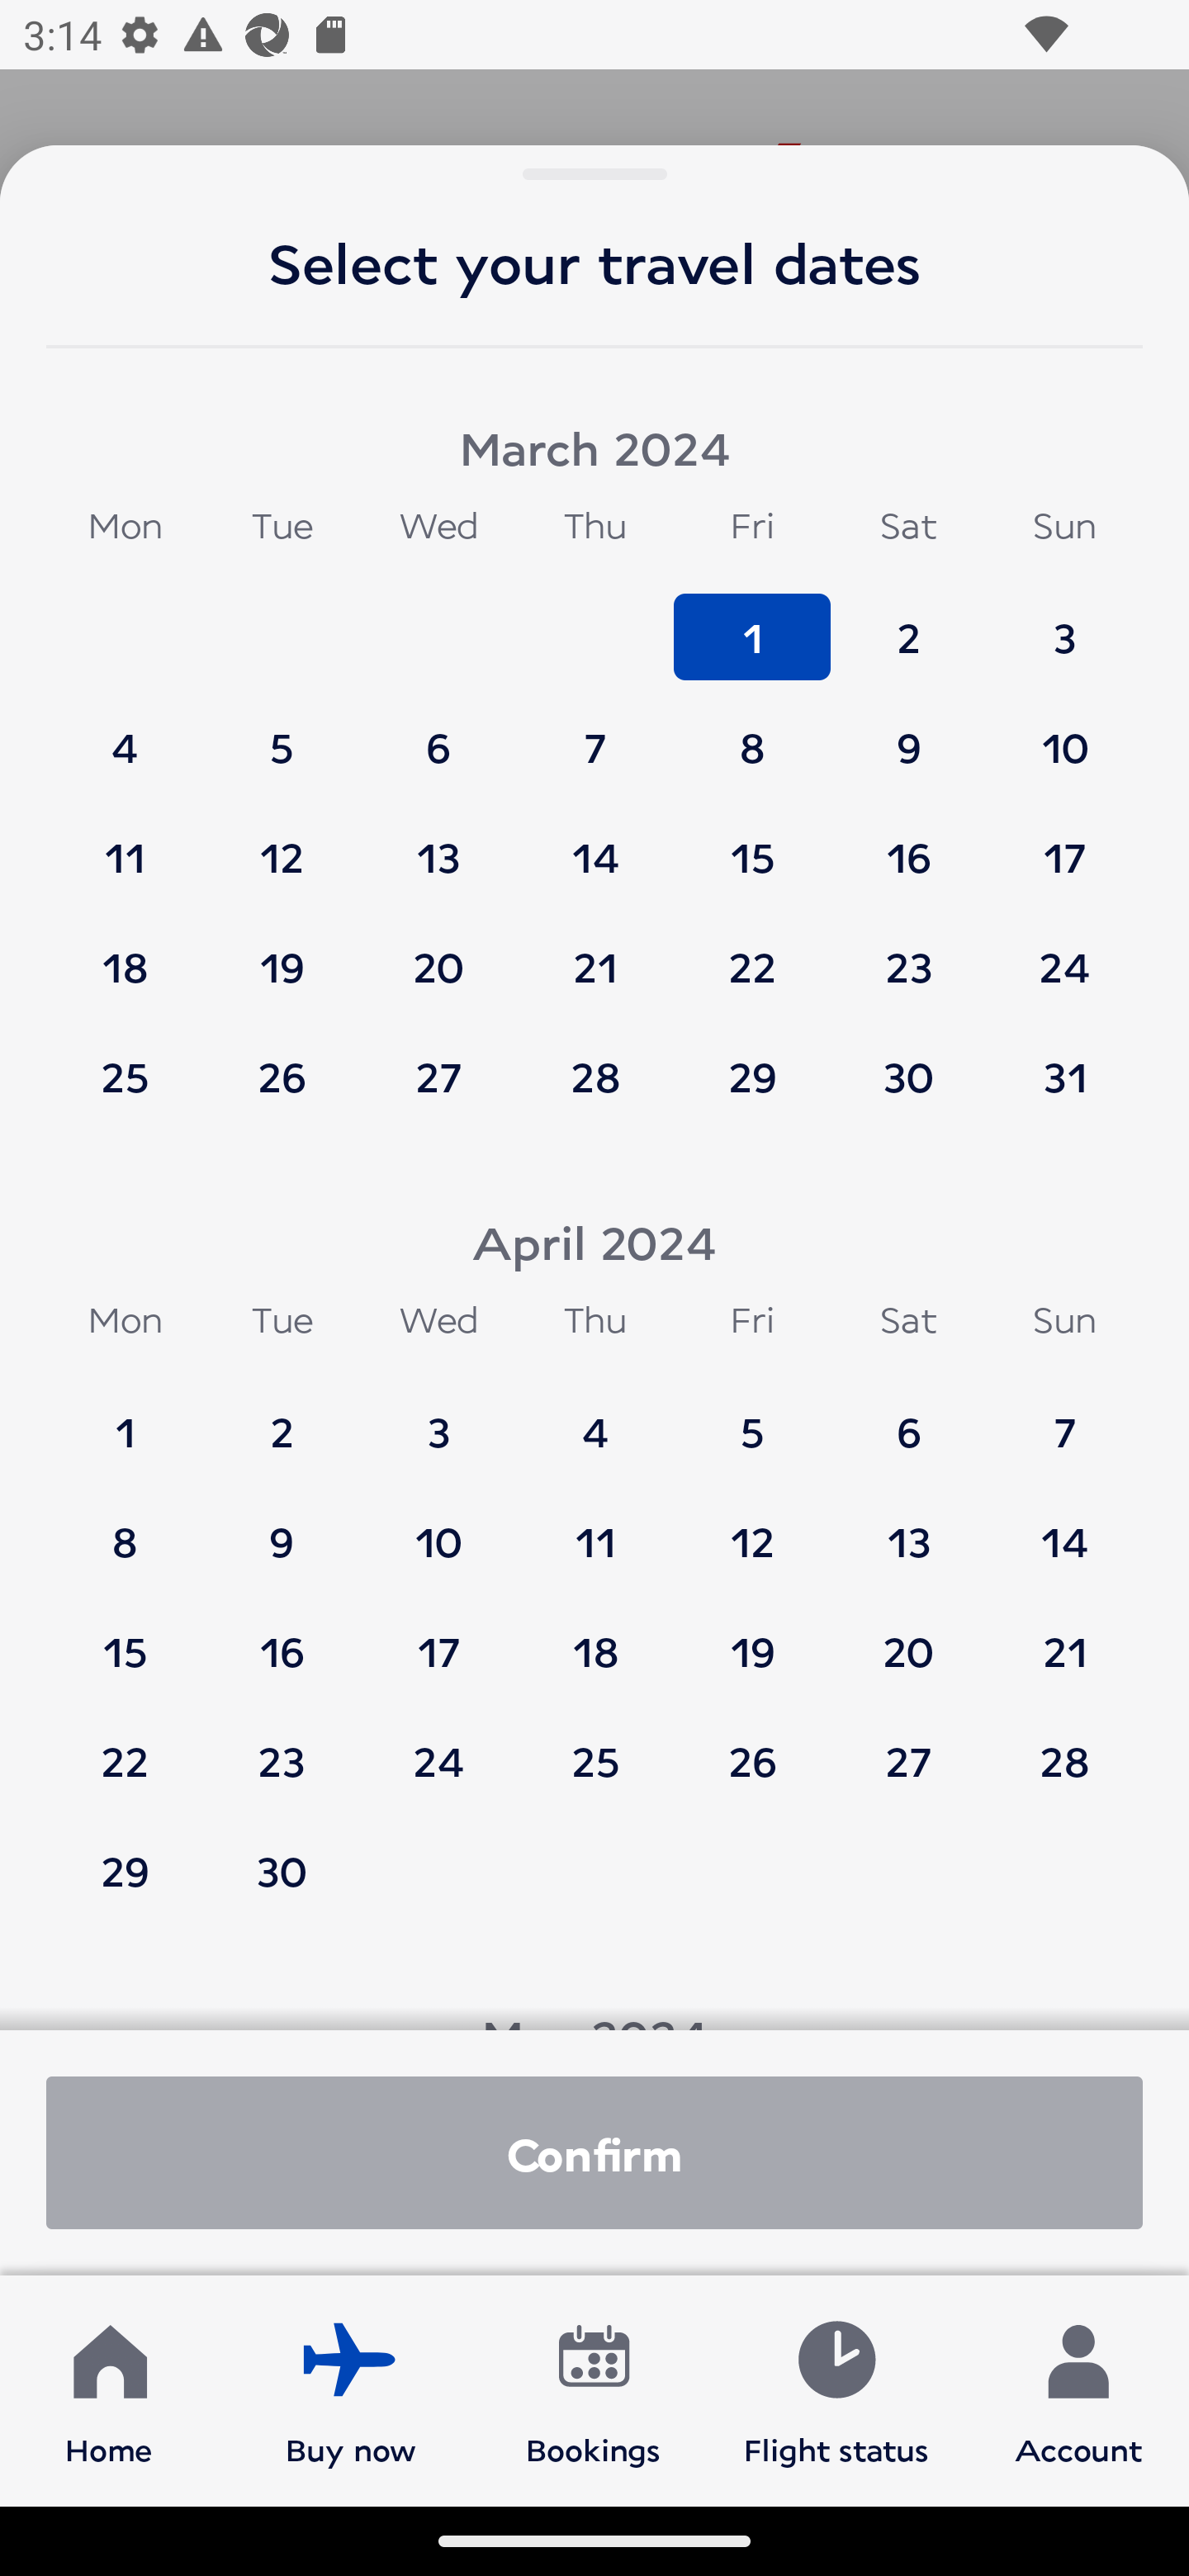 This screenshot has height=2576, width=1189. I want to click on 19, so click(282, 951).